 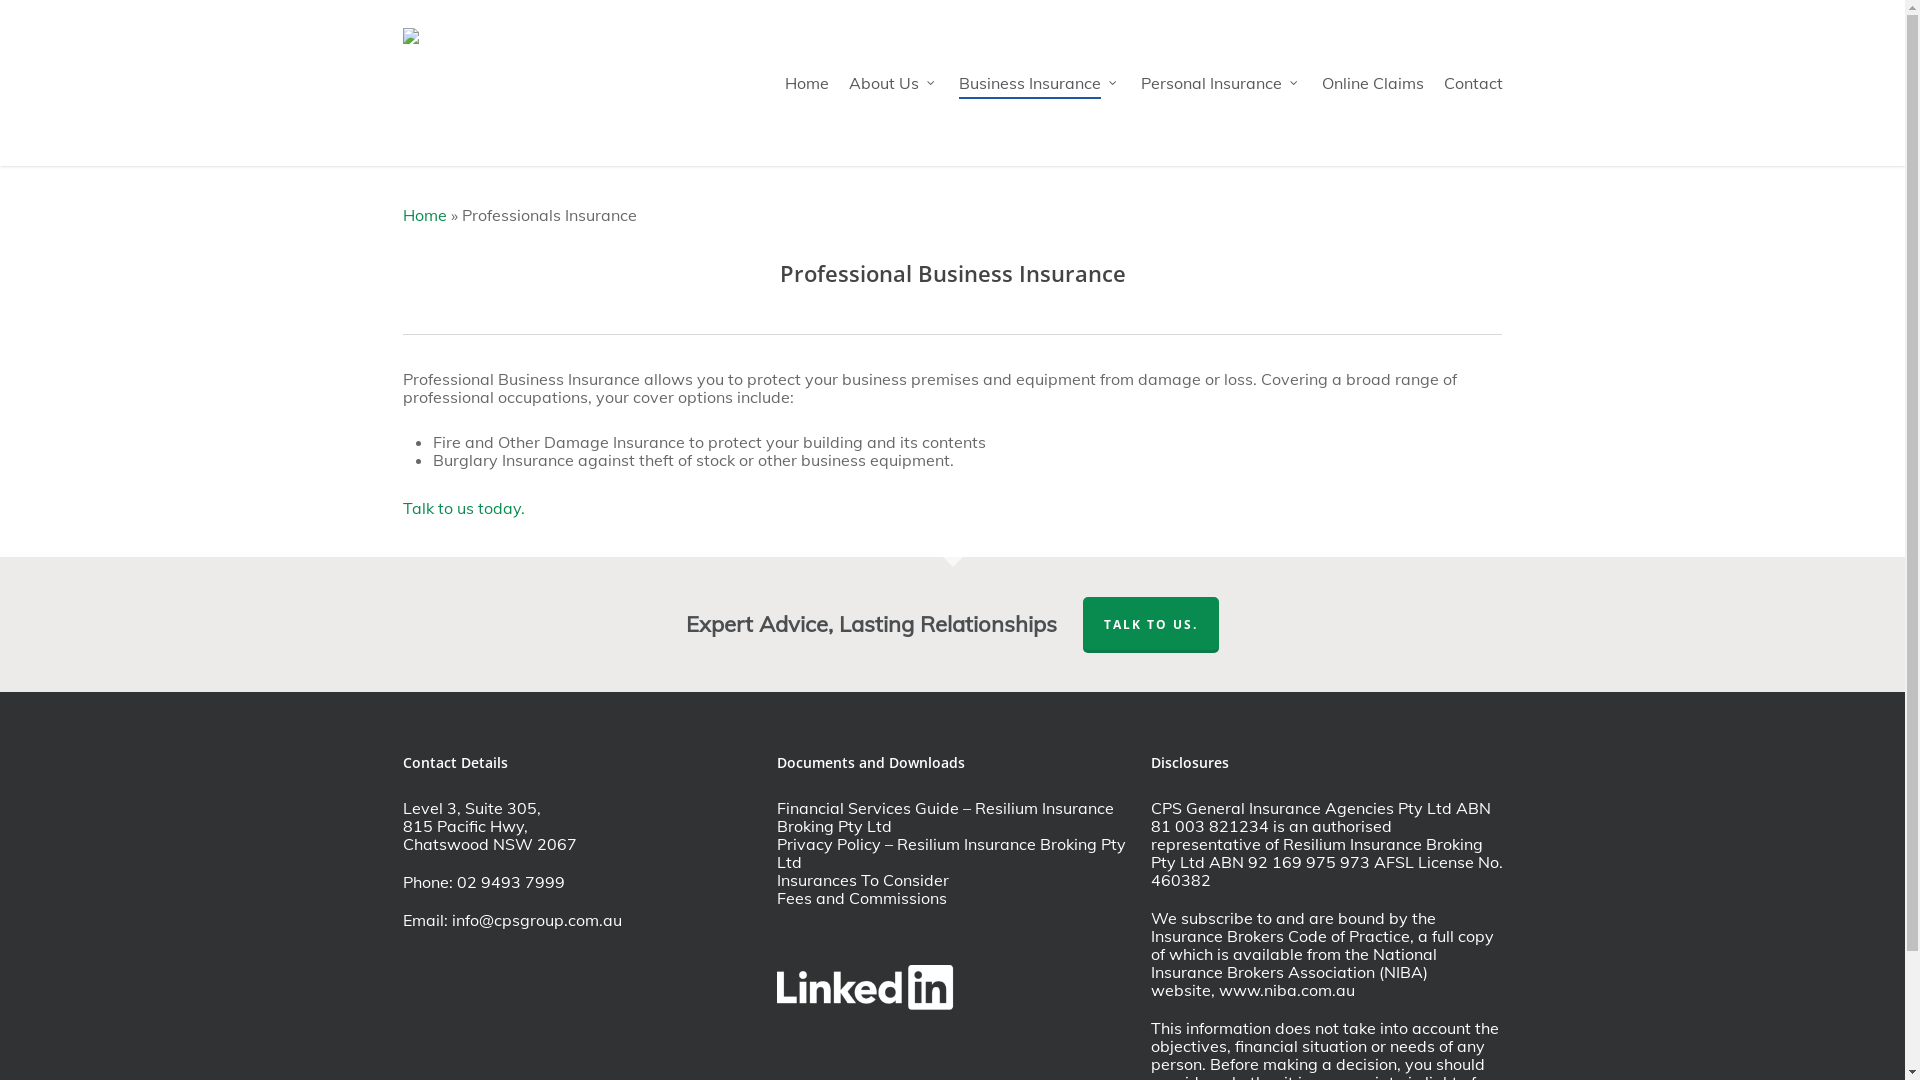 What do you see at coordinates (471, 808) in the screenshot?
I see `Level 3, Suite 305,` at bounding box center [471, 808].